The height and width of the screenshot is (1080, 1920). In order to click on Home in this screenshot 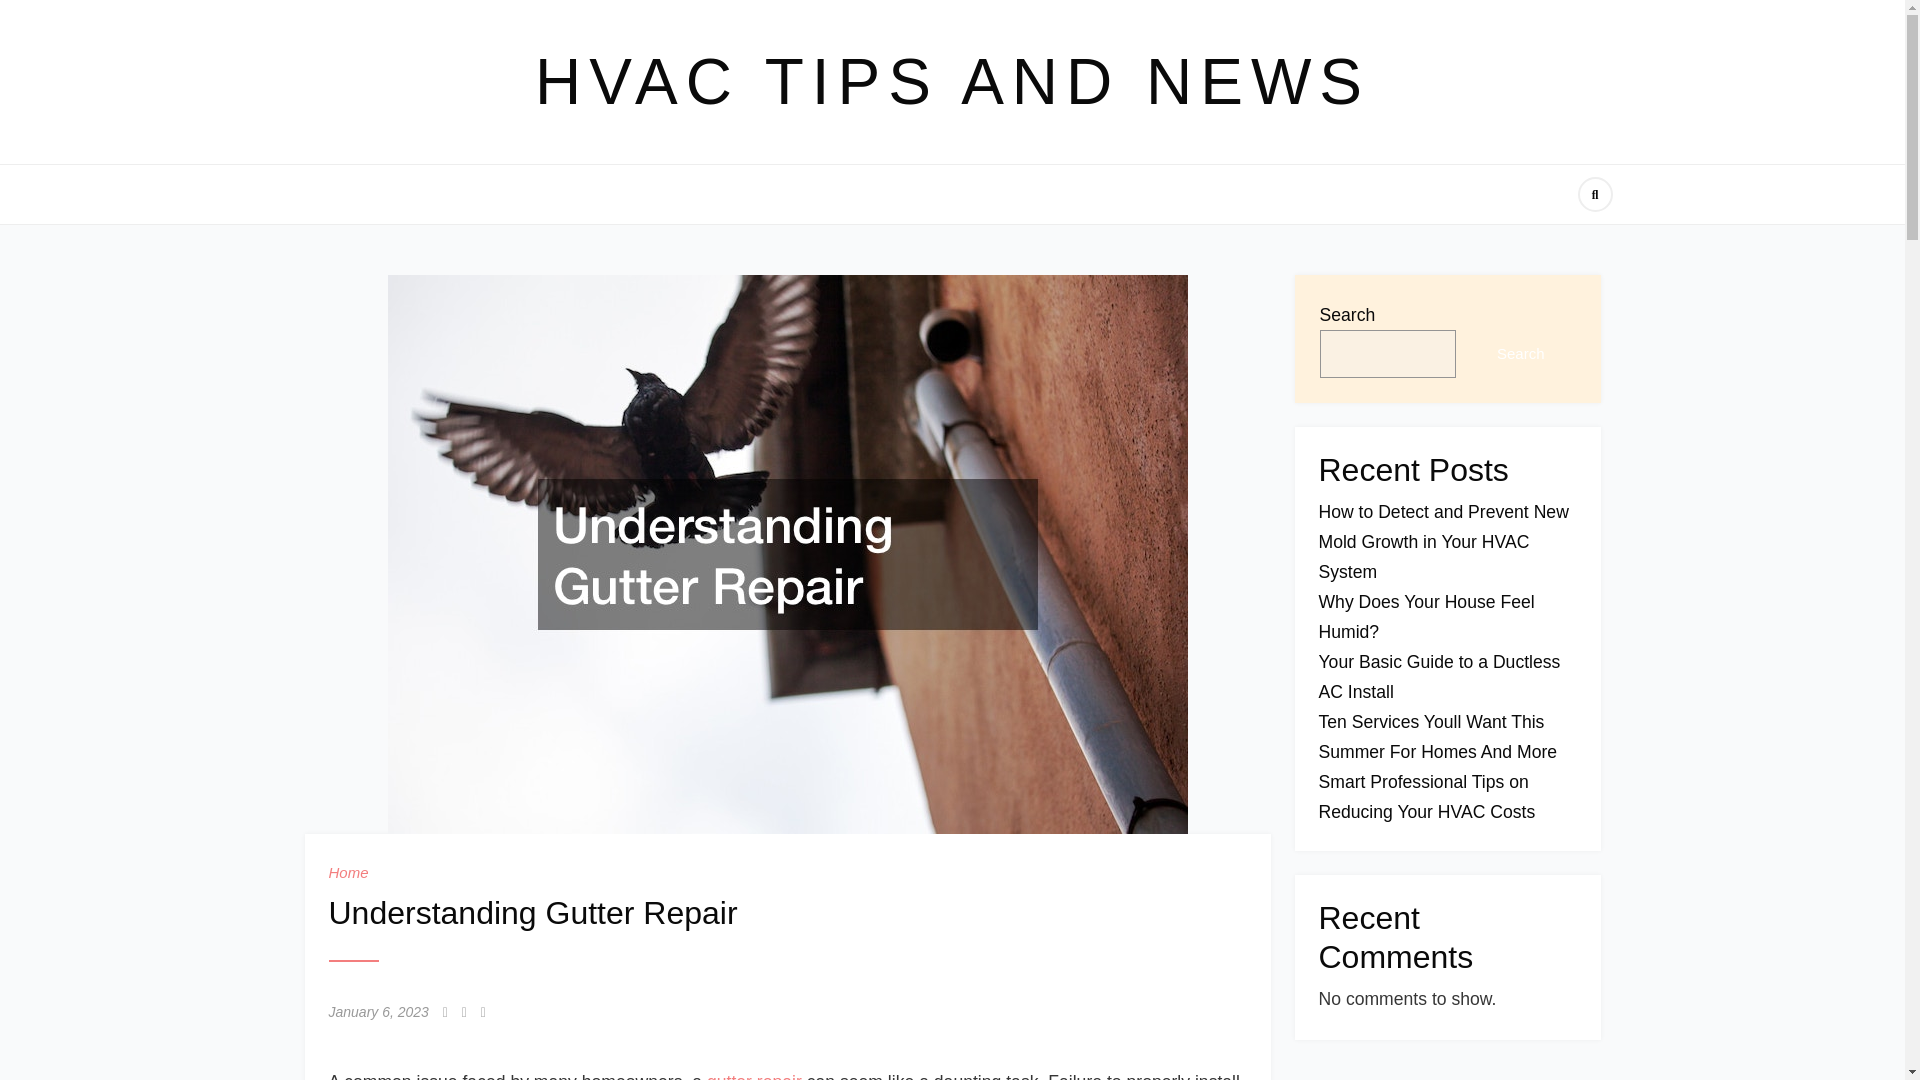, I will do `click(348, 872)`.